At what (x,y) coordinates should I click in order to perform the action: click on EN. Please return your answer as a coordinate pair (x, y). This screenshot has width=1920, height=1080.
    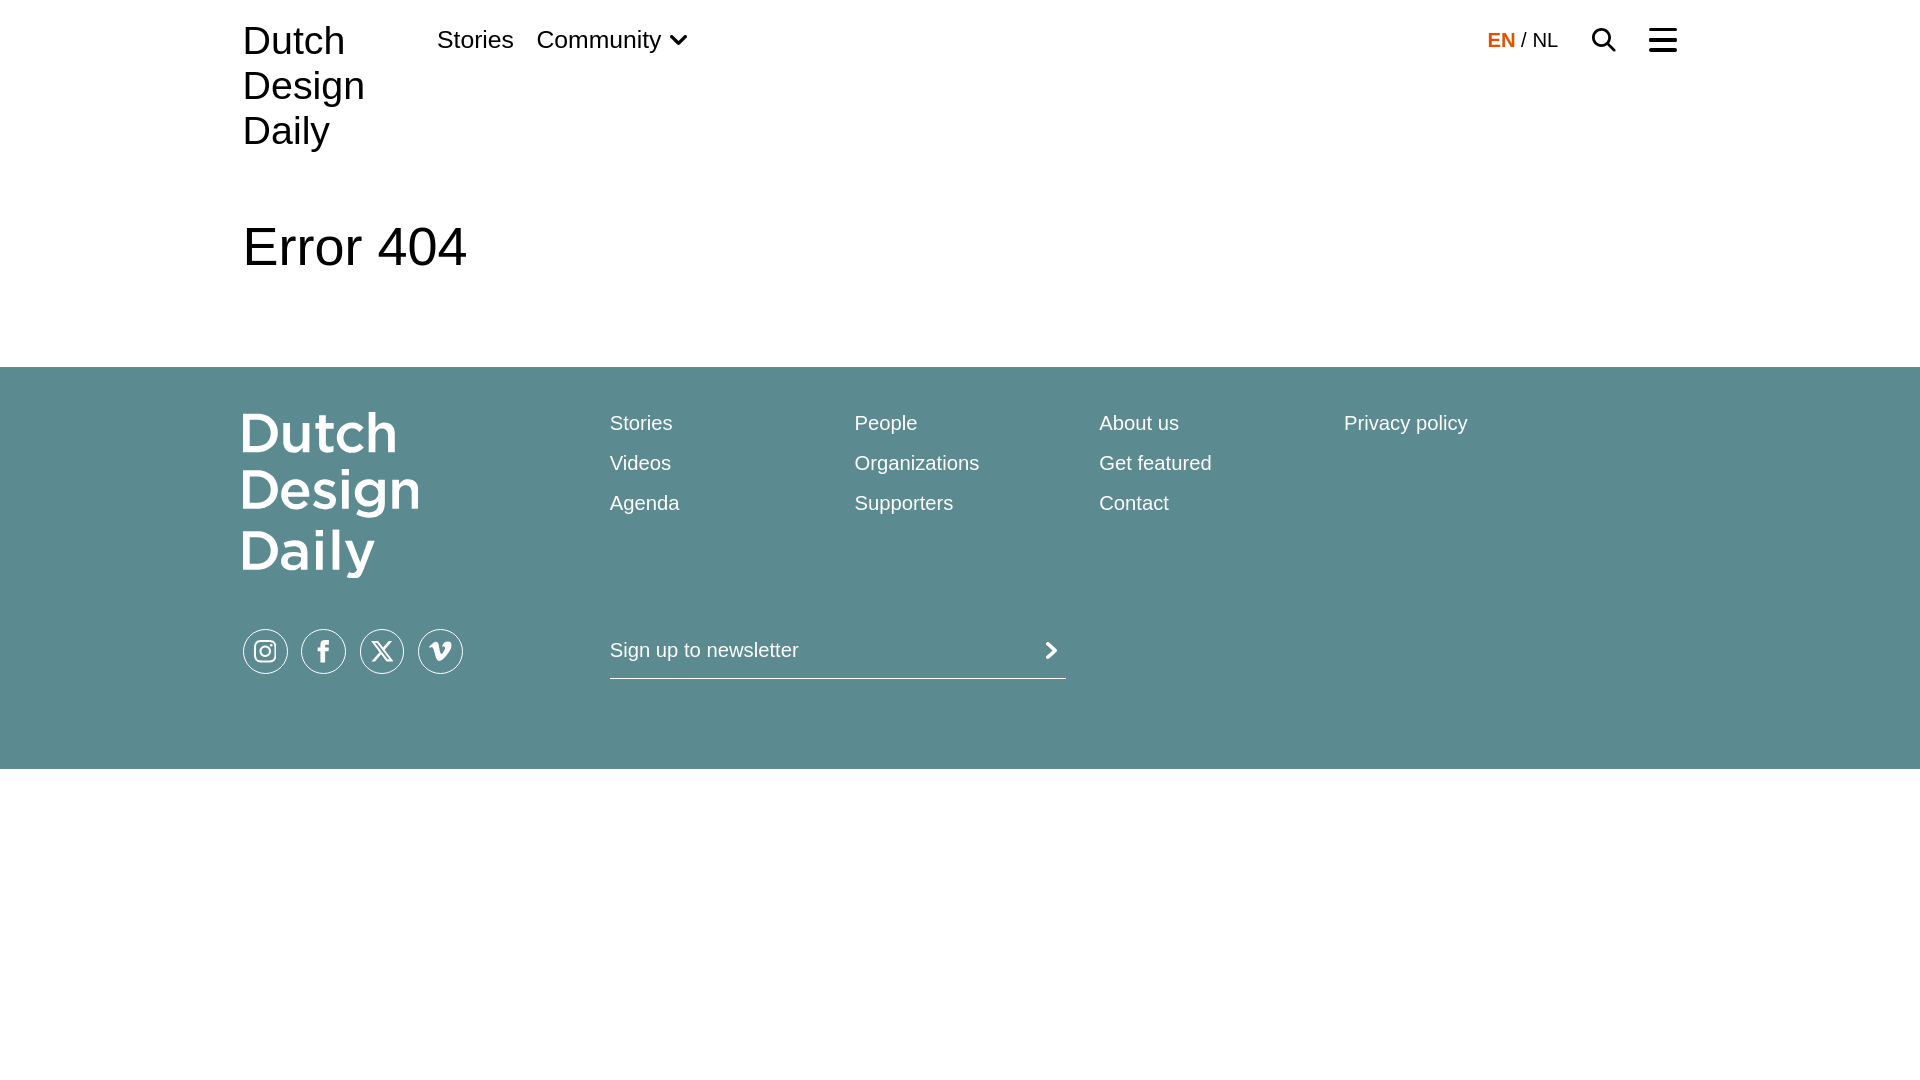
    Looking at the image, I should click on (1138, 422).